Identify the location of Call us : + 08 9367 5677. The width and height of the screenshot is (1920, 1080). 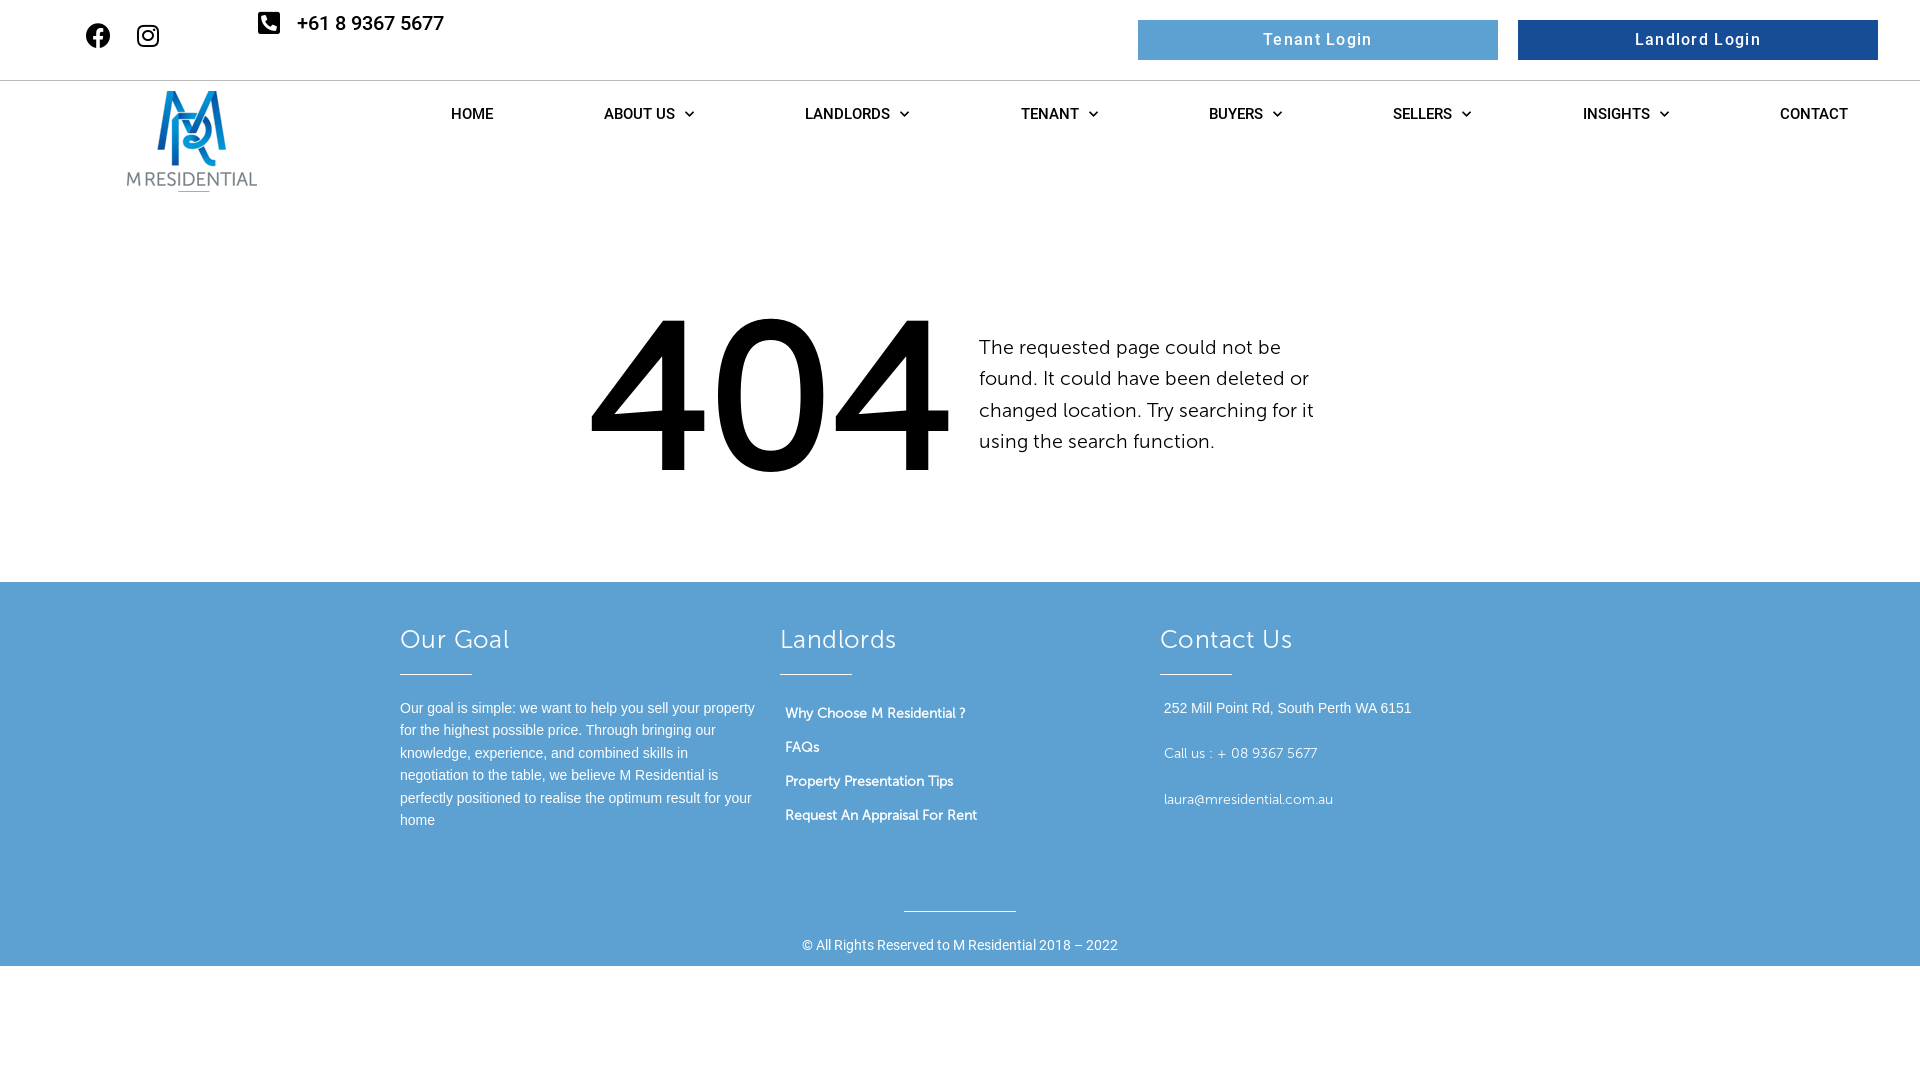
(1240, 754).